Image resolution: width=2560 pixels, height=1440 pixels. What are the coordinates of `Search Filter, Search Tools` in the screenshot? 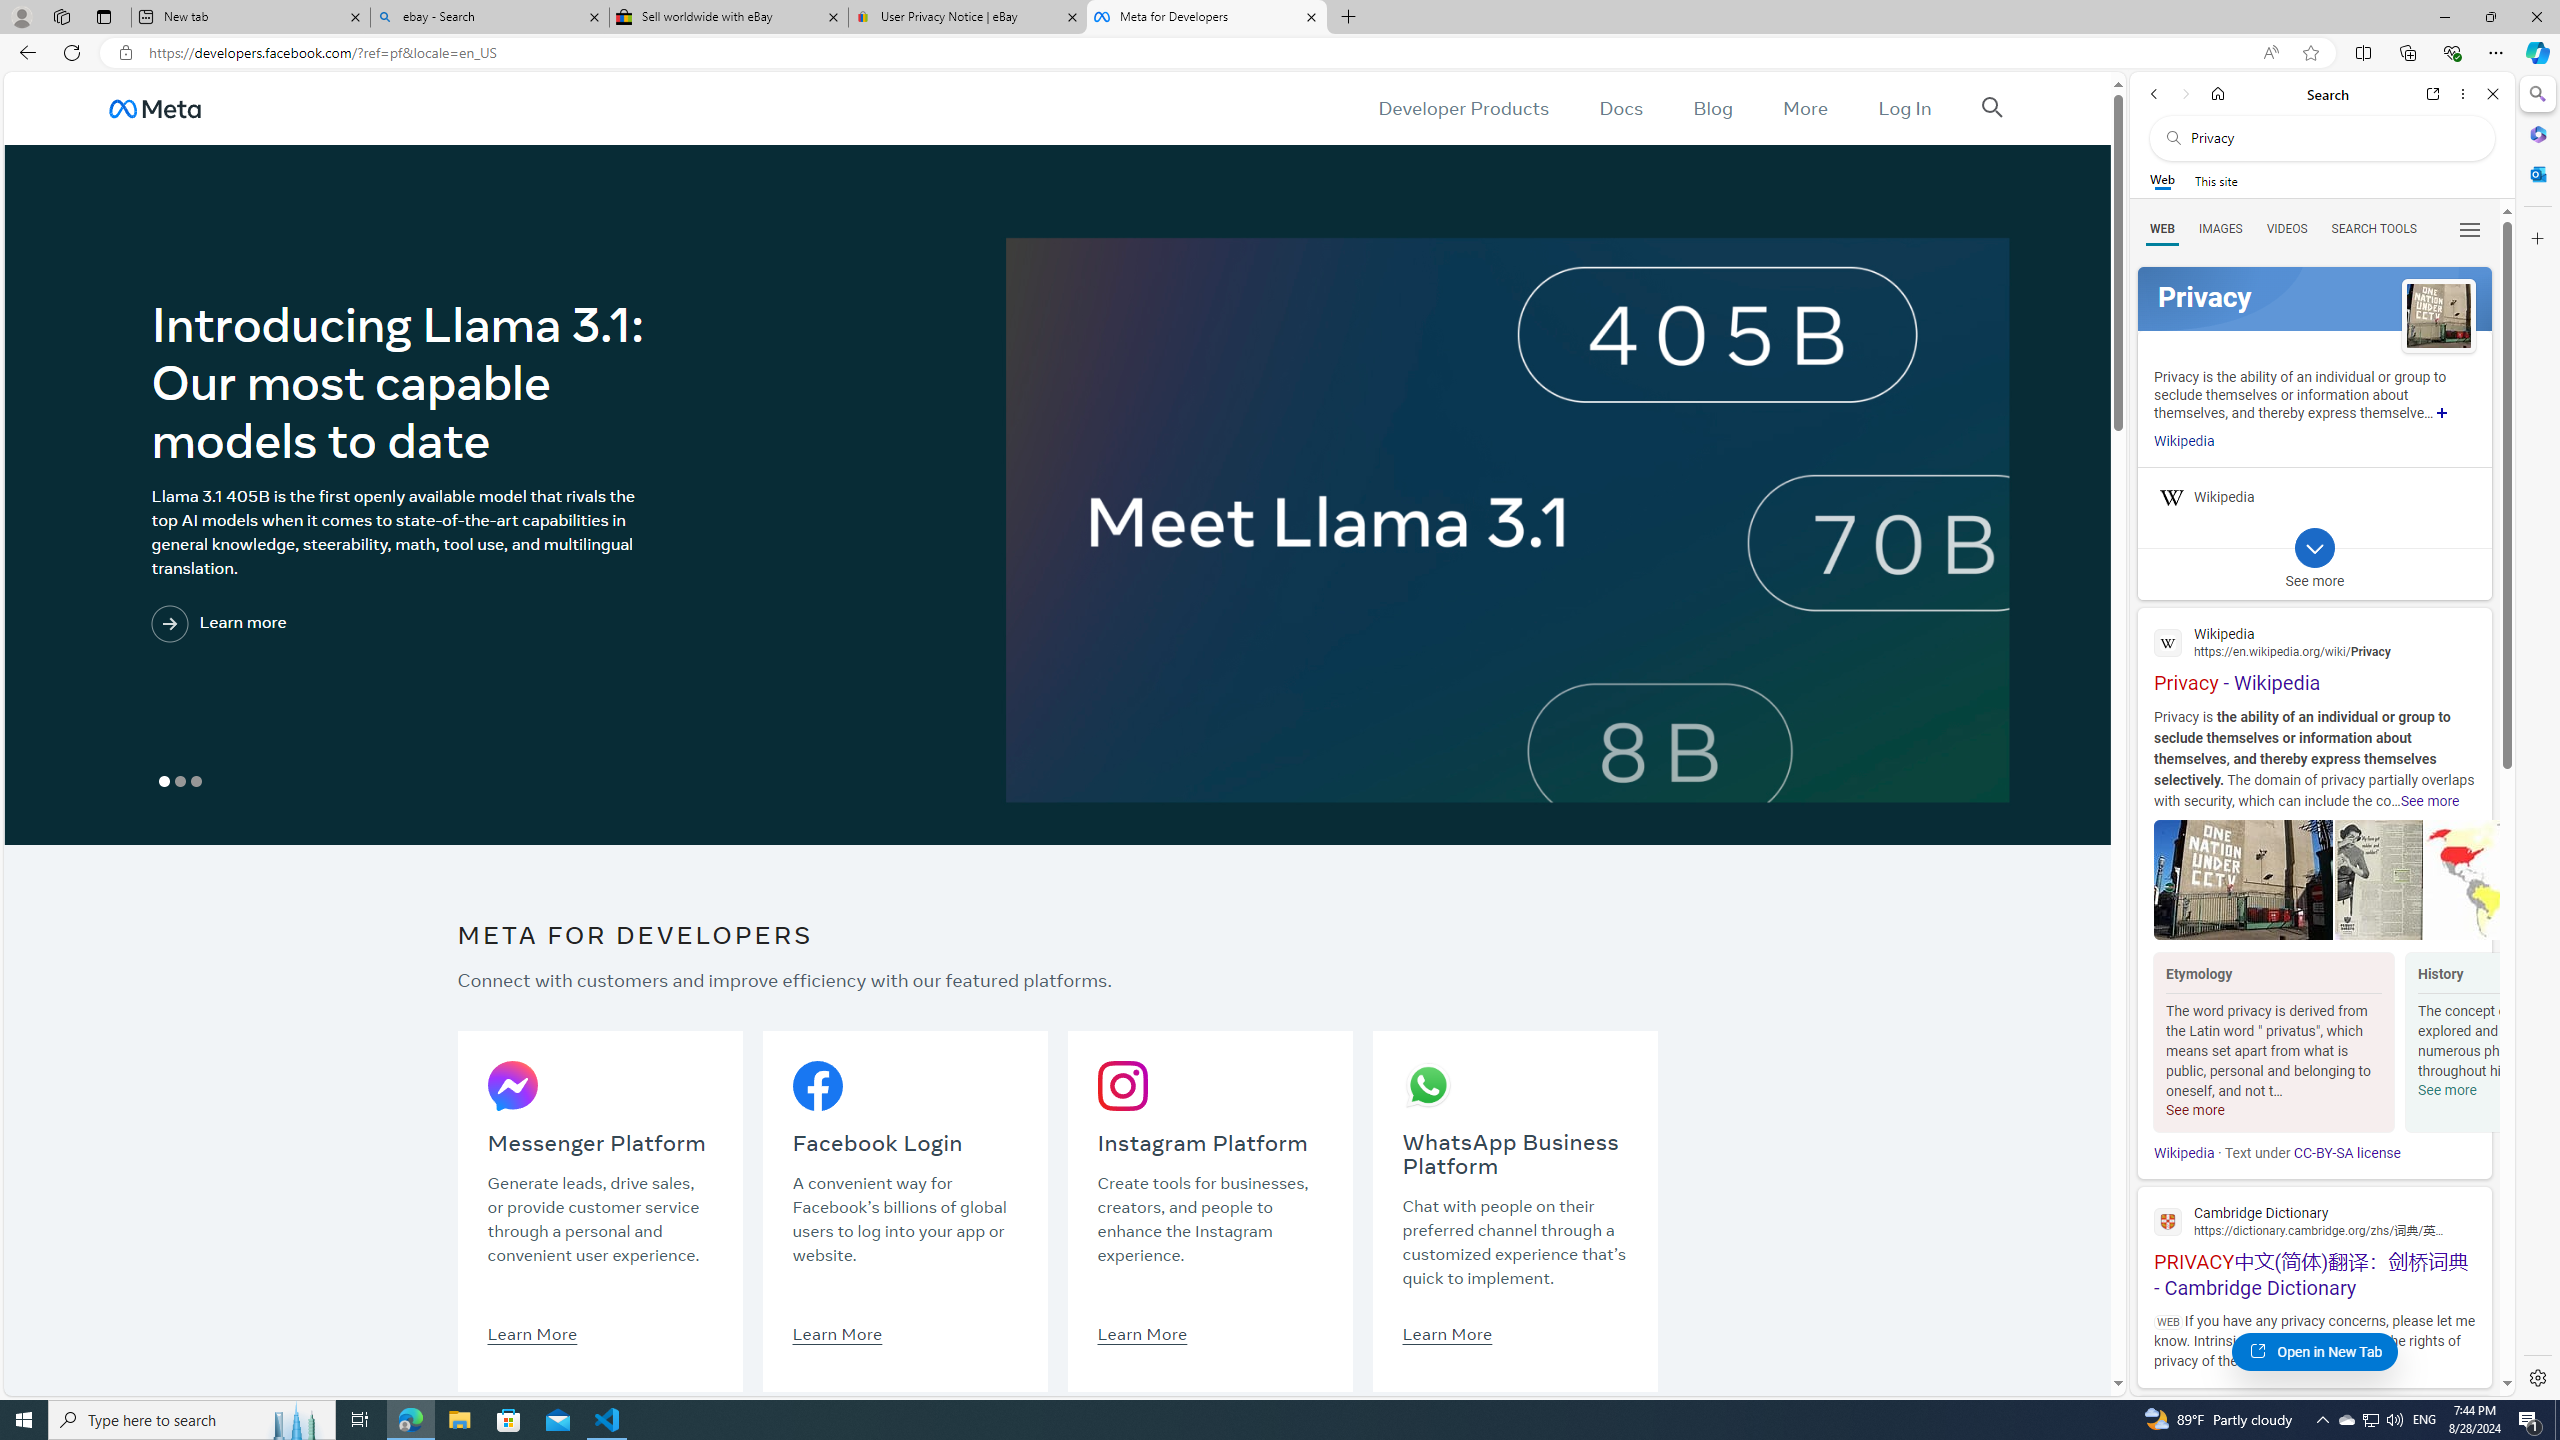 It's located at (2374, 228).